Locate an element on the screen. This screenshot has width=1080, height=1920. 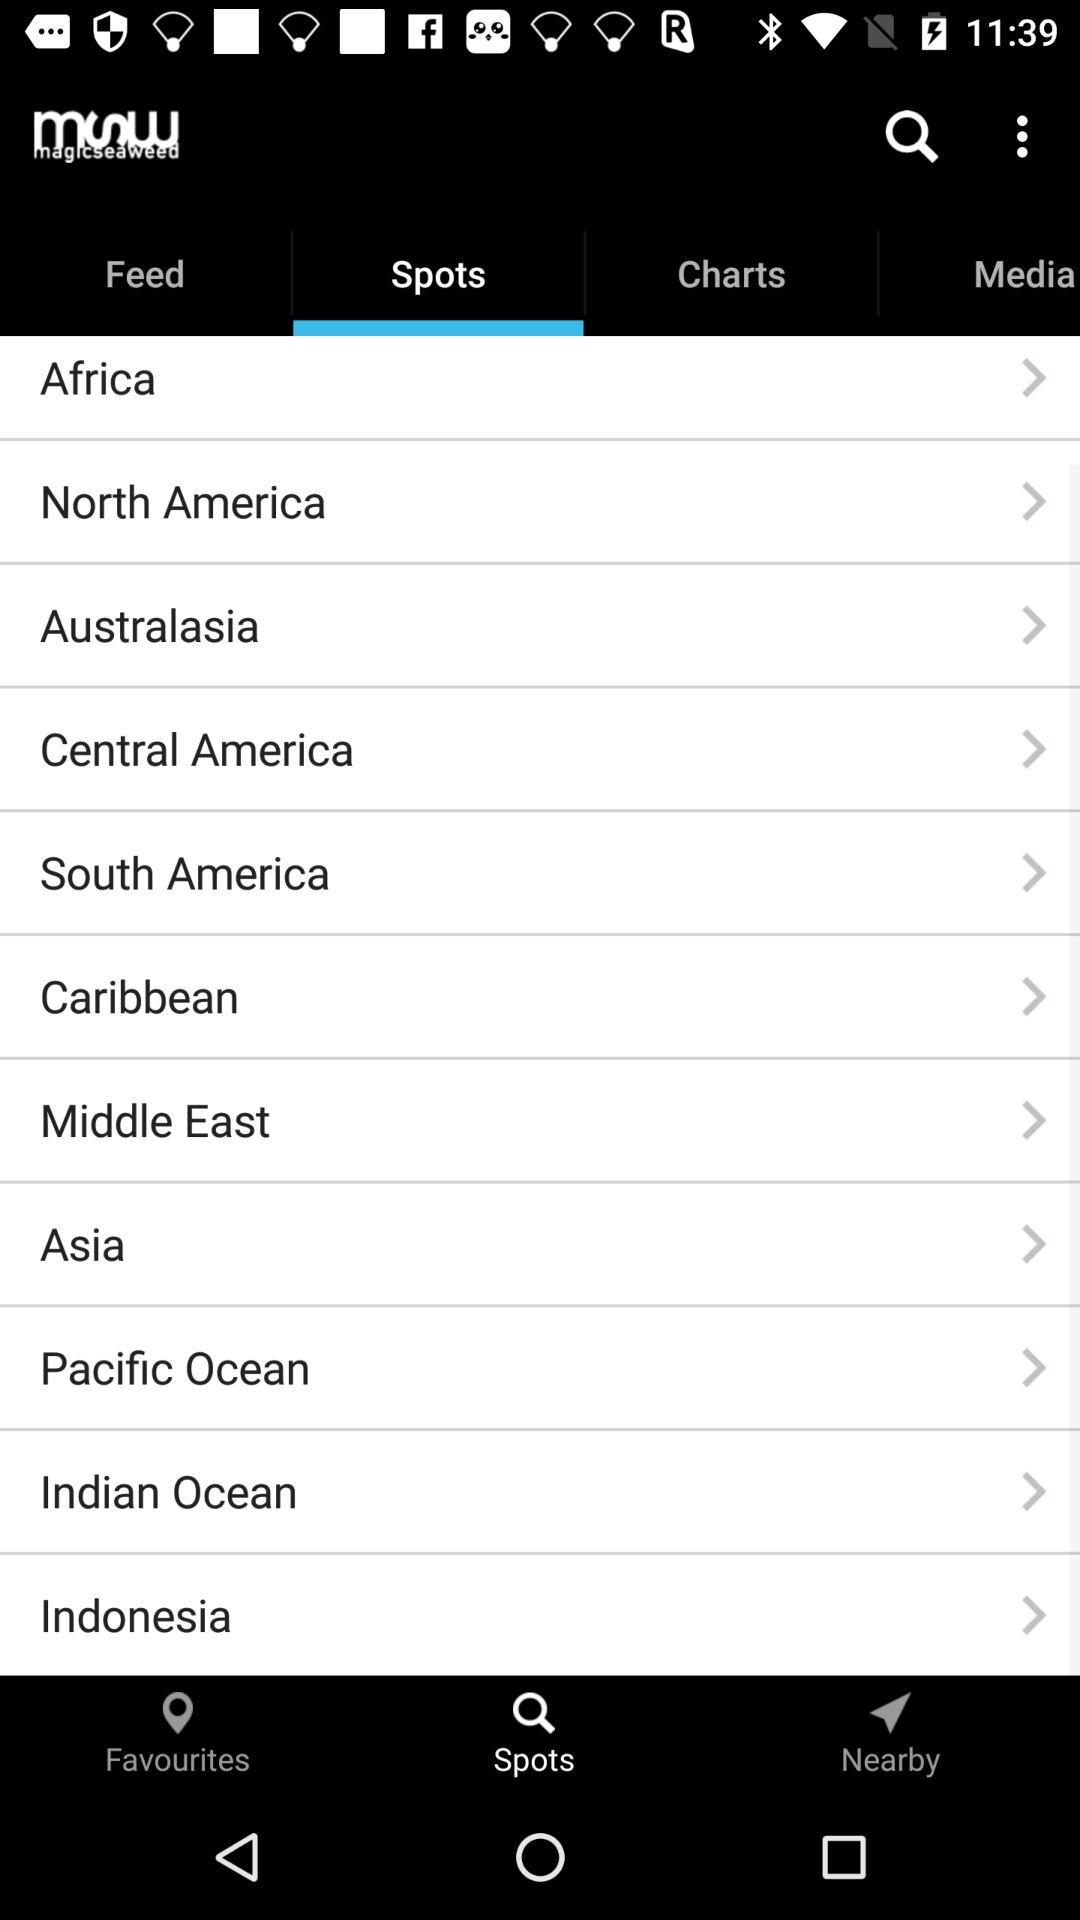
select the icon above feed is located at coordinates (106, 136).